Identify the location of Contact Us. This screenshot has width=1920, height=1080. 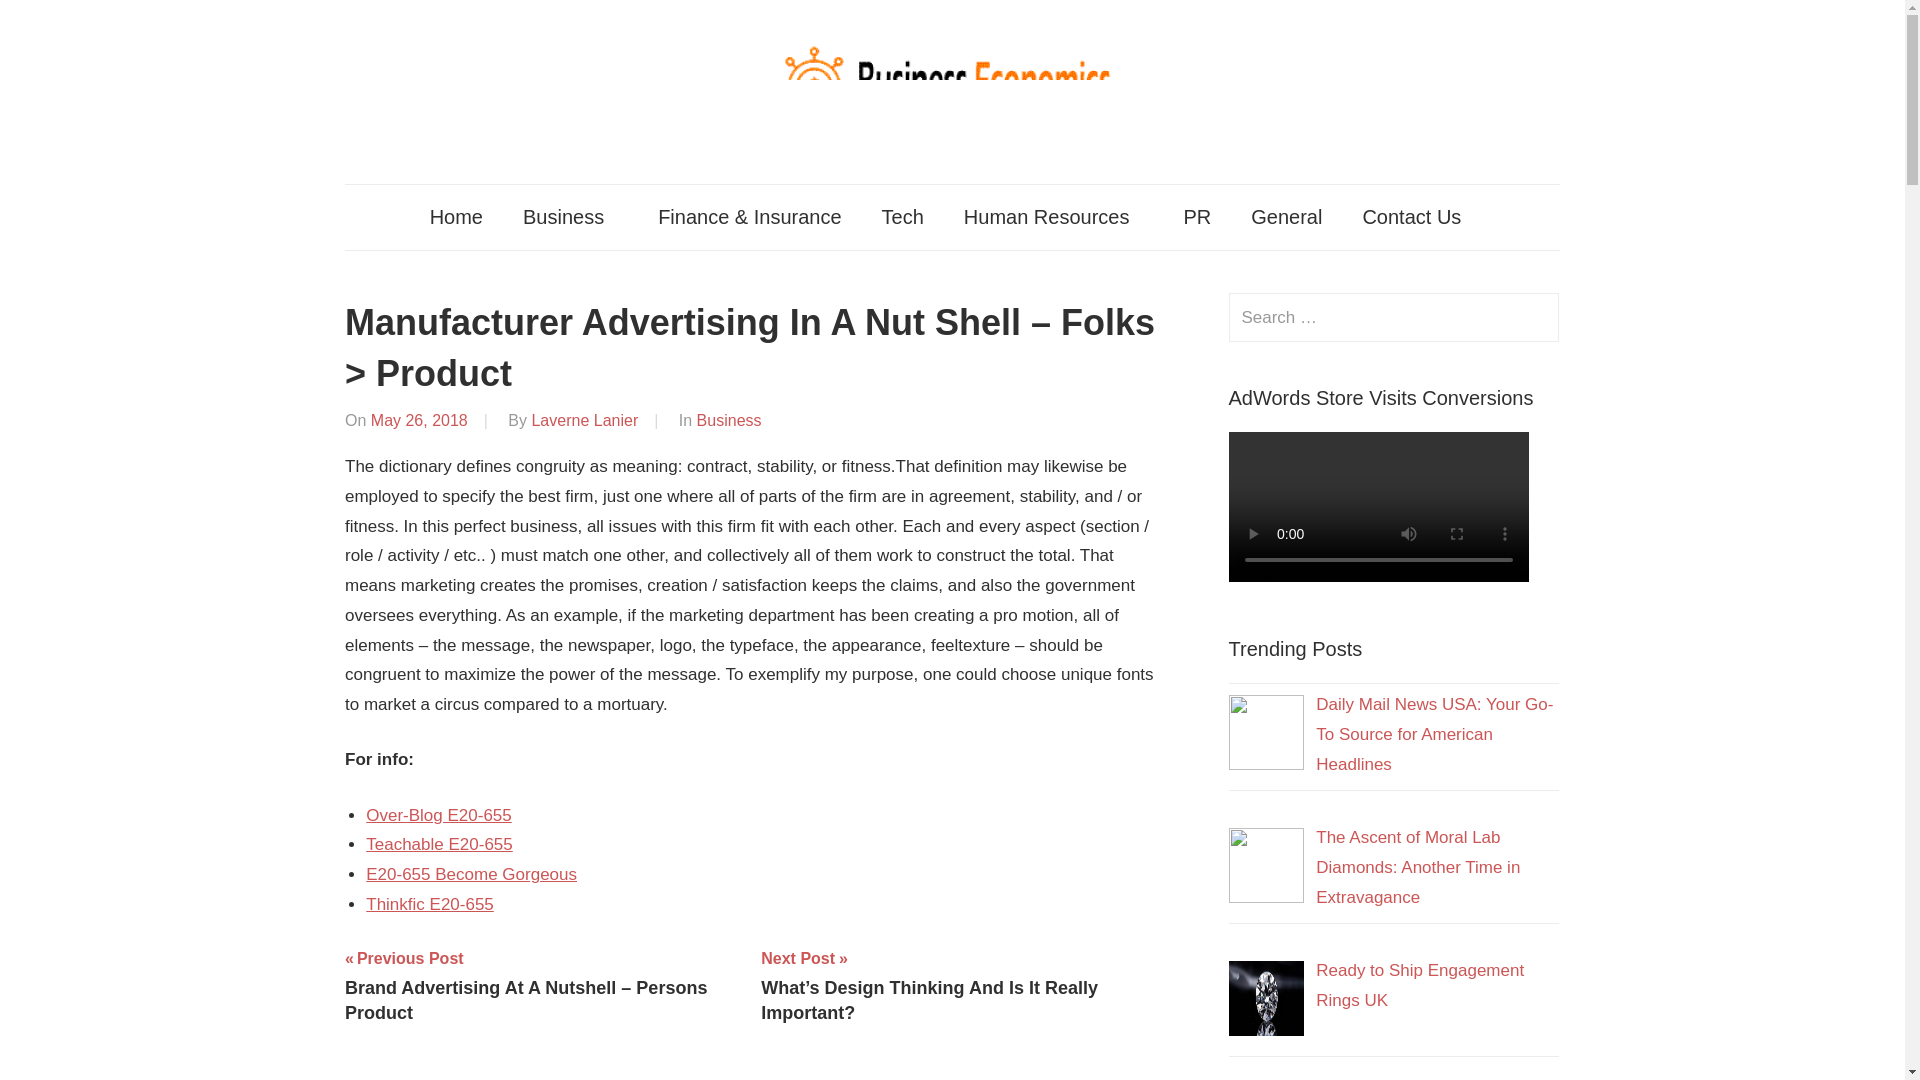
(1418, 216).